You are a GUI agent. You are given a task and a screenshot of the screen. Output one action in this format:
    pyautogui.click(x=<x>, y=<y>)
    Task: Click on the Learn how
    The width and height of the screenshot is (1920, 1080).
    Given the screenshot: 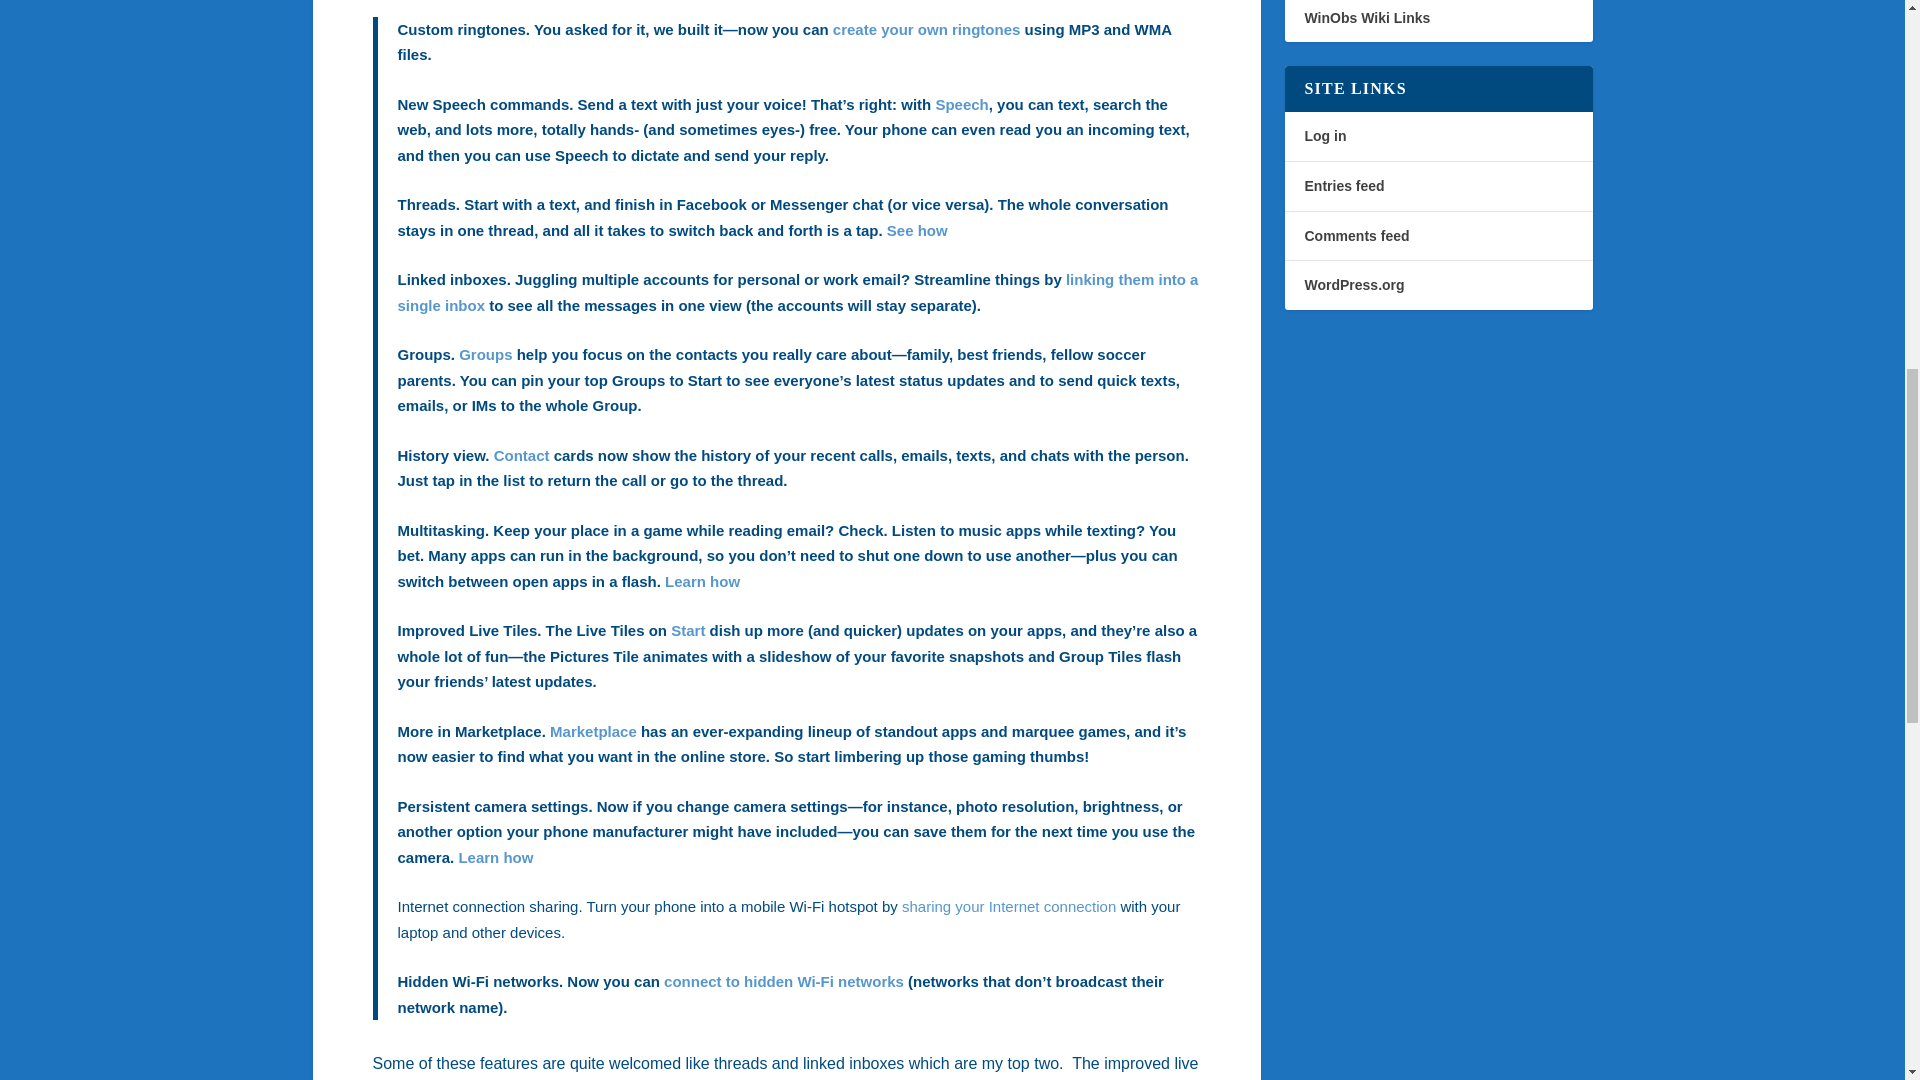 What is the action you would take?
    pyautogui.click(x=496, y=857)
    